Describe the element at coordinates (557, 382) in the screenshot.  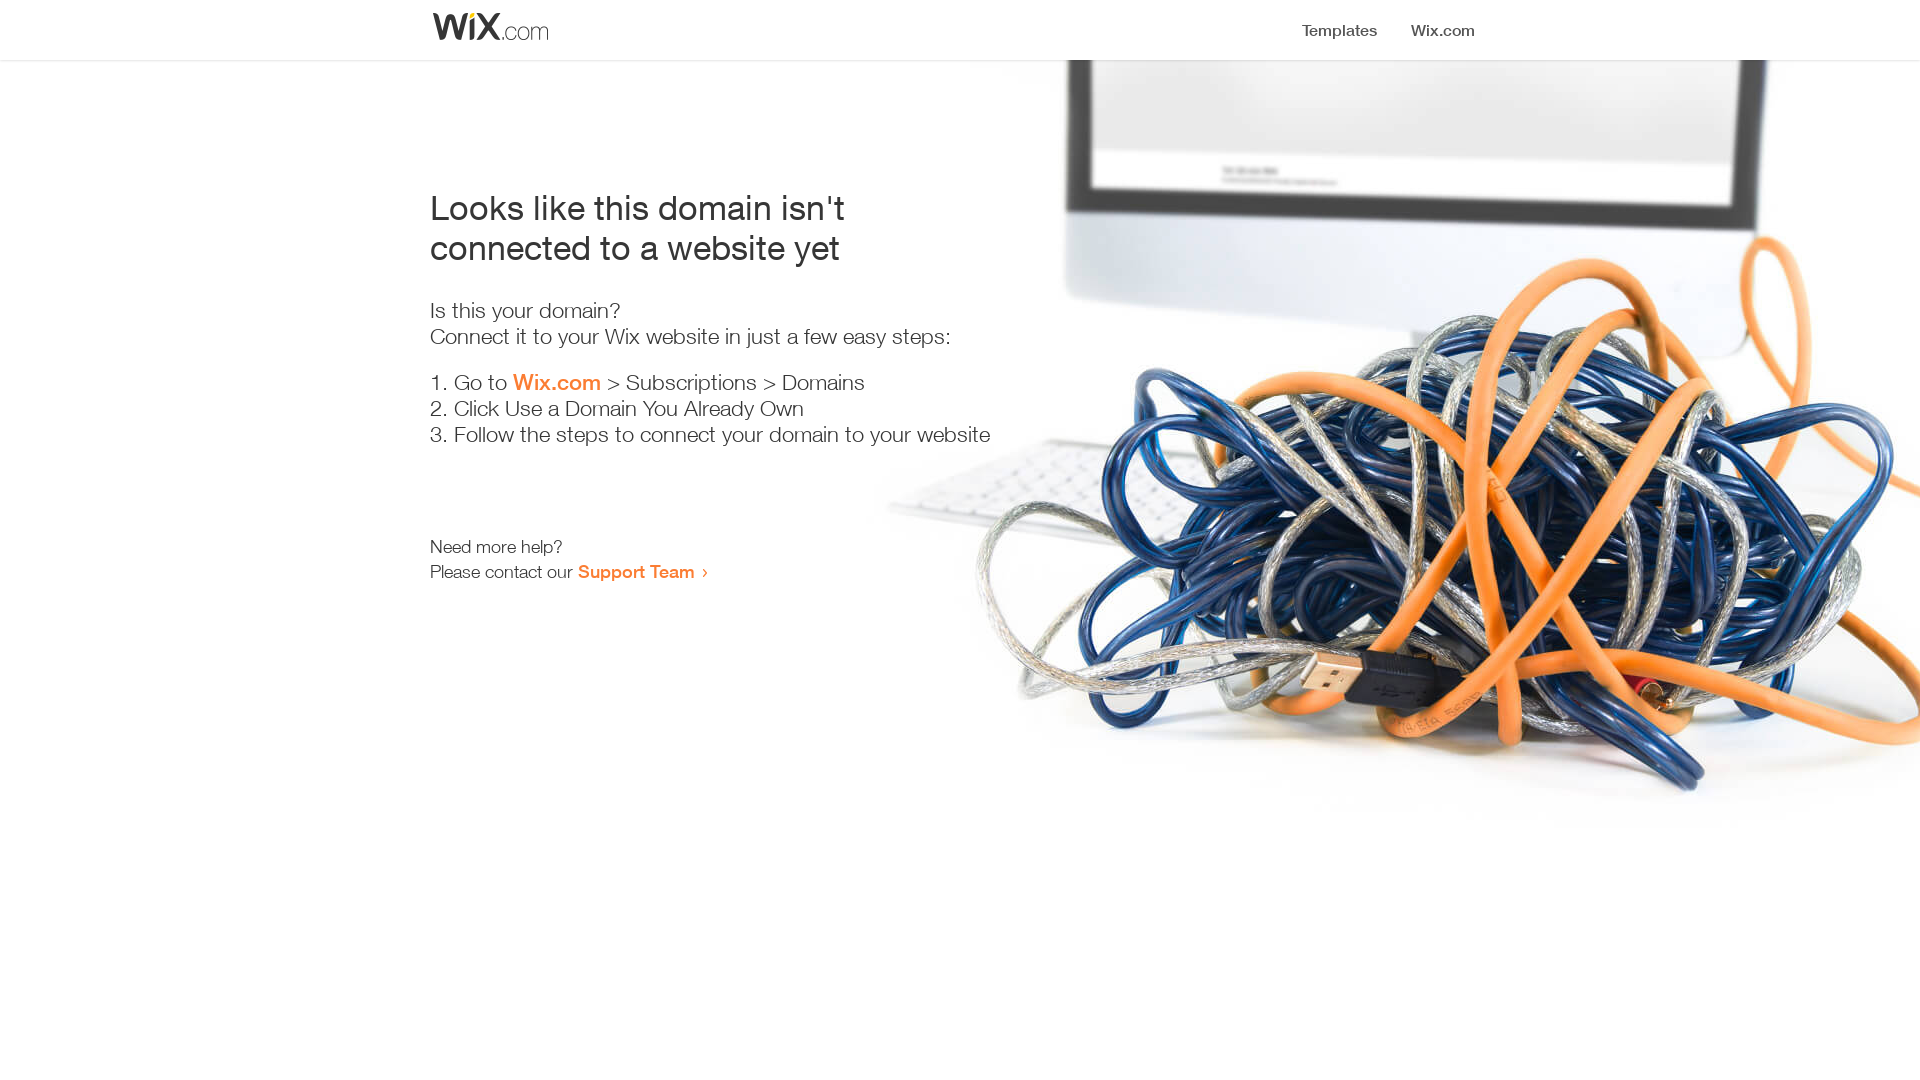
I see `Wix.com` at that location.